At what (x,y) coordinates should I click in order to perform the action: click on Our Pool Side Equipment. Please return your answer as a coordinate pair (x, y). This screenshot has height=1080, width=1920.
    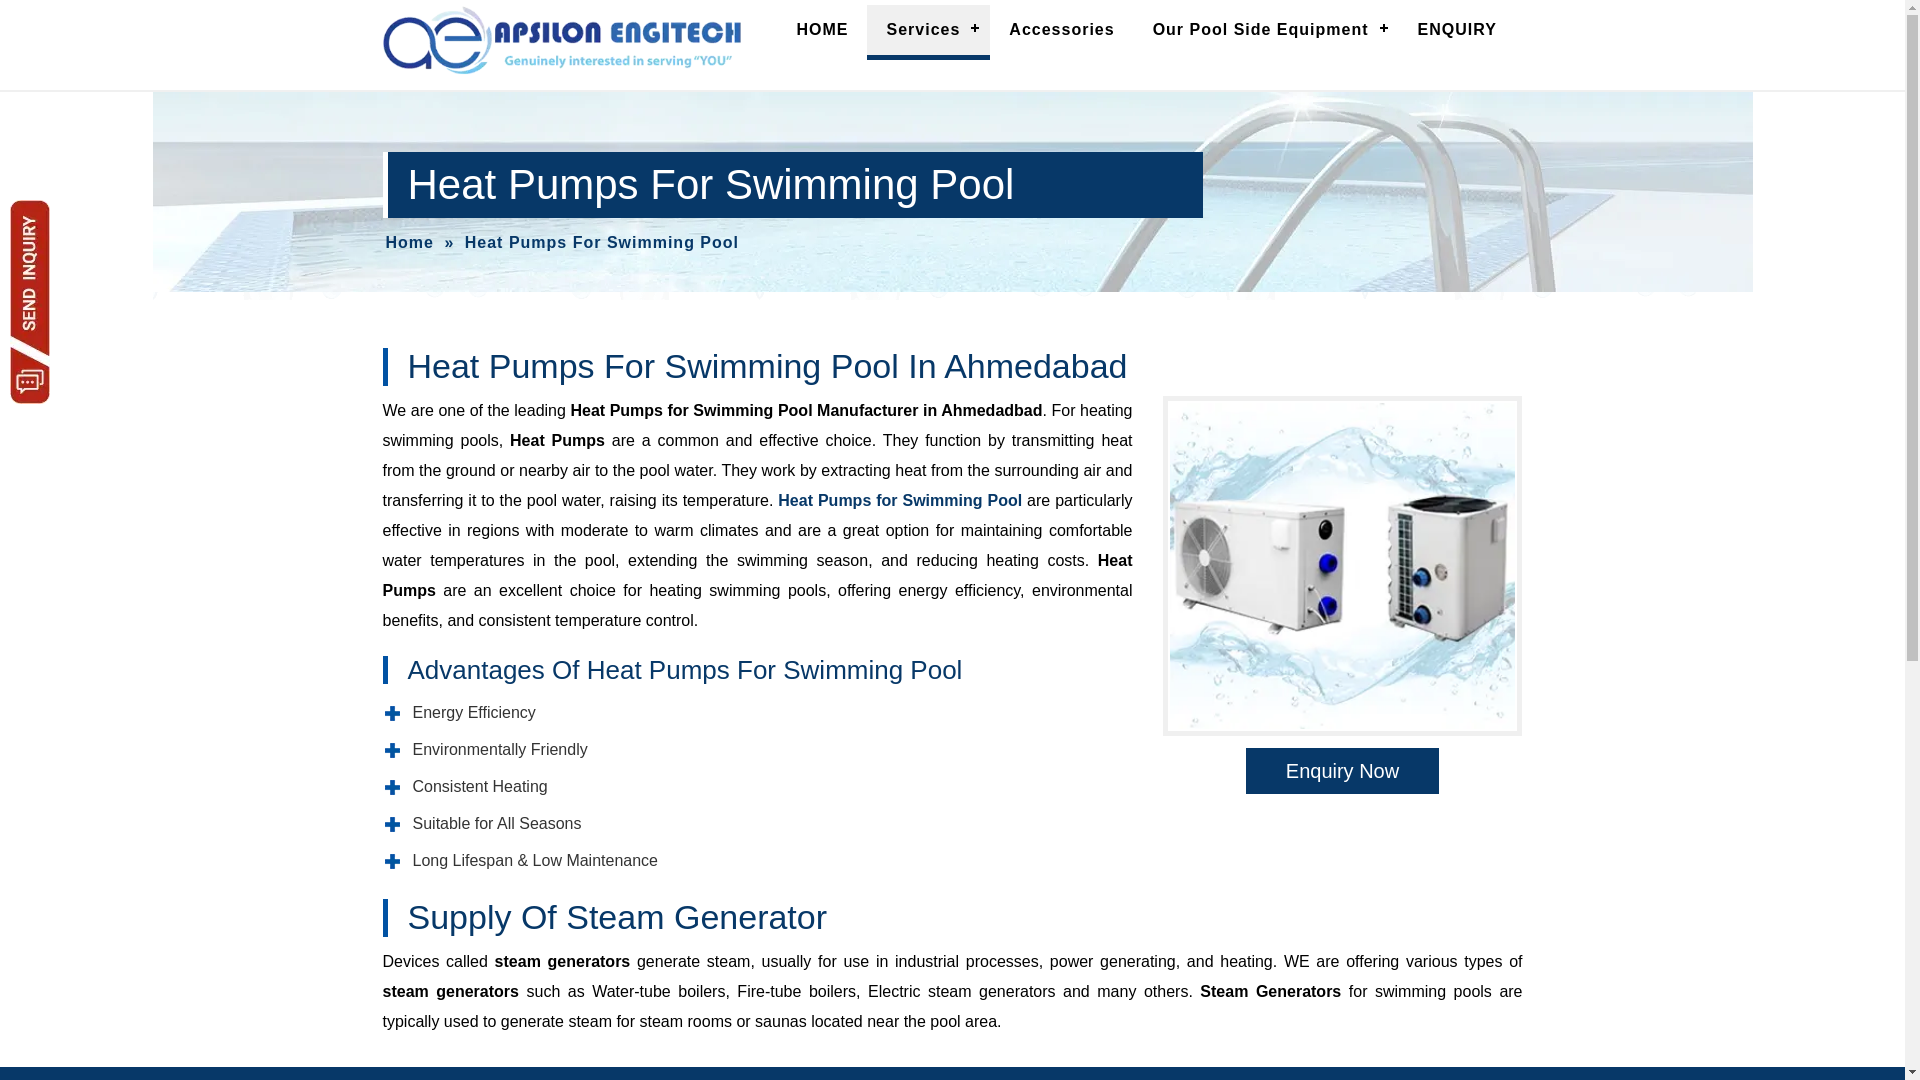
    Looking at the image, I should click on (1266, 30).